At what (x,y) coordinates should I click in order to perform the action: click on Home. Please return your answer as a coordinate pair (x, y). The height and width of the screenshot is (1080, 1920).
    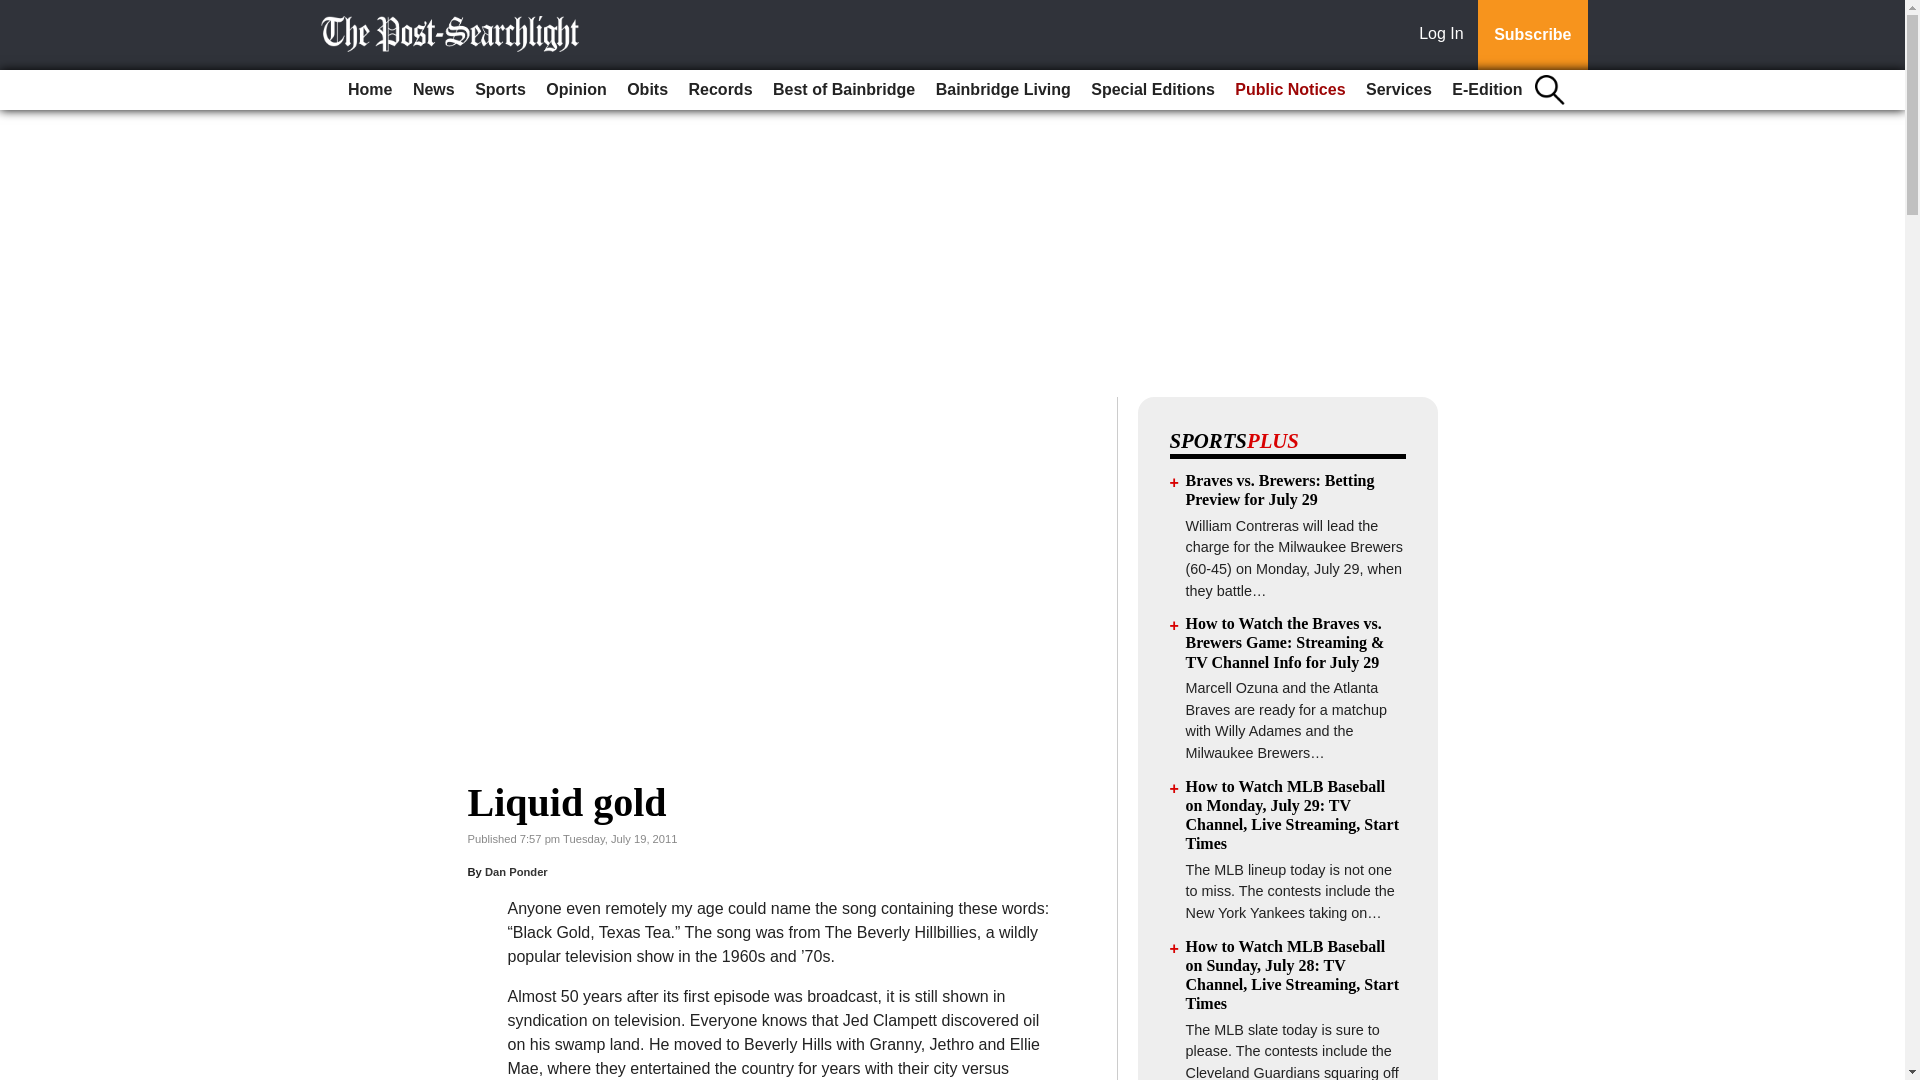
    Looking at the image, I should click on (369, 90).